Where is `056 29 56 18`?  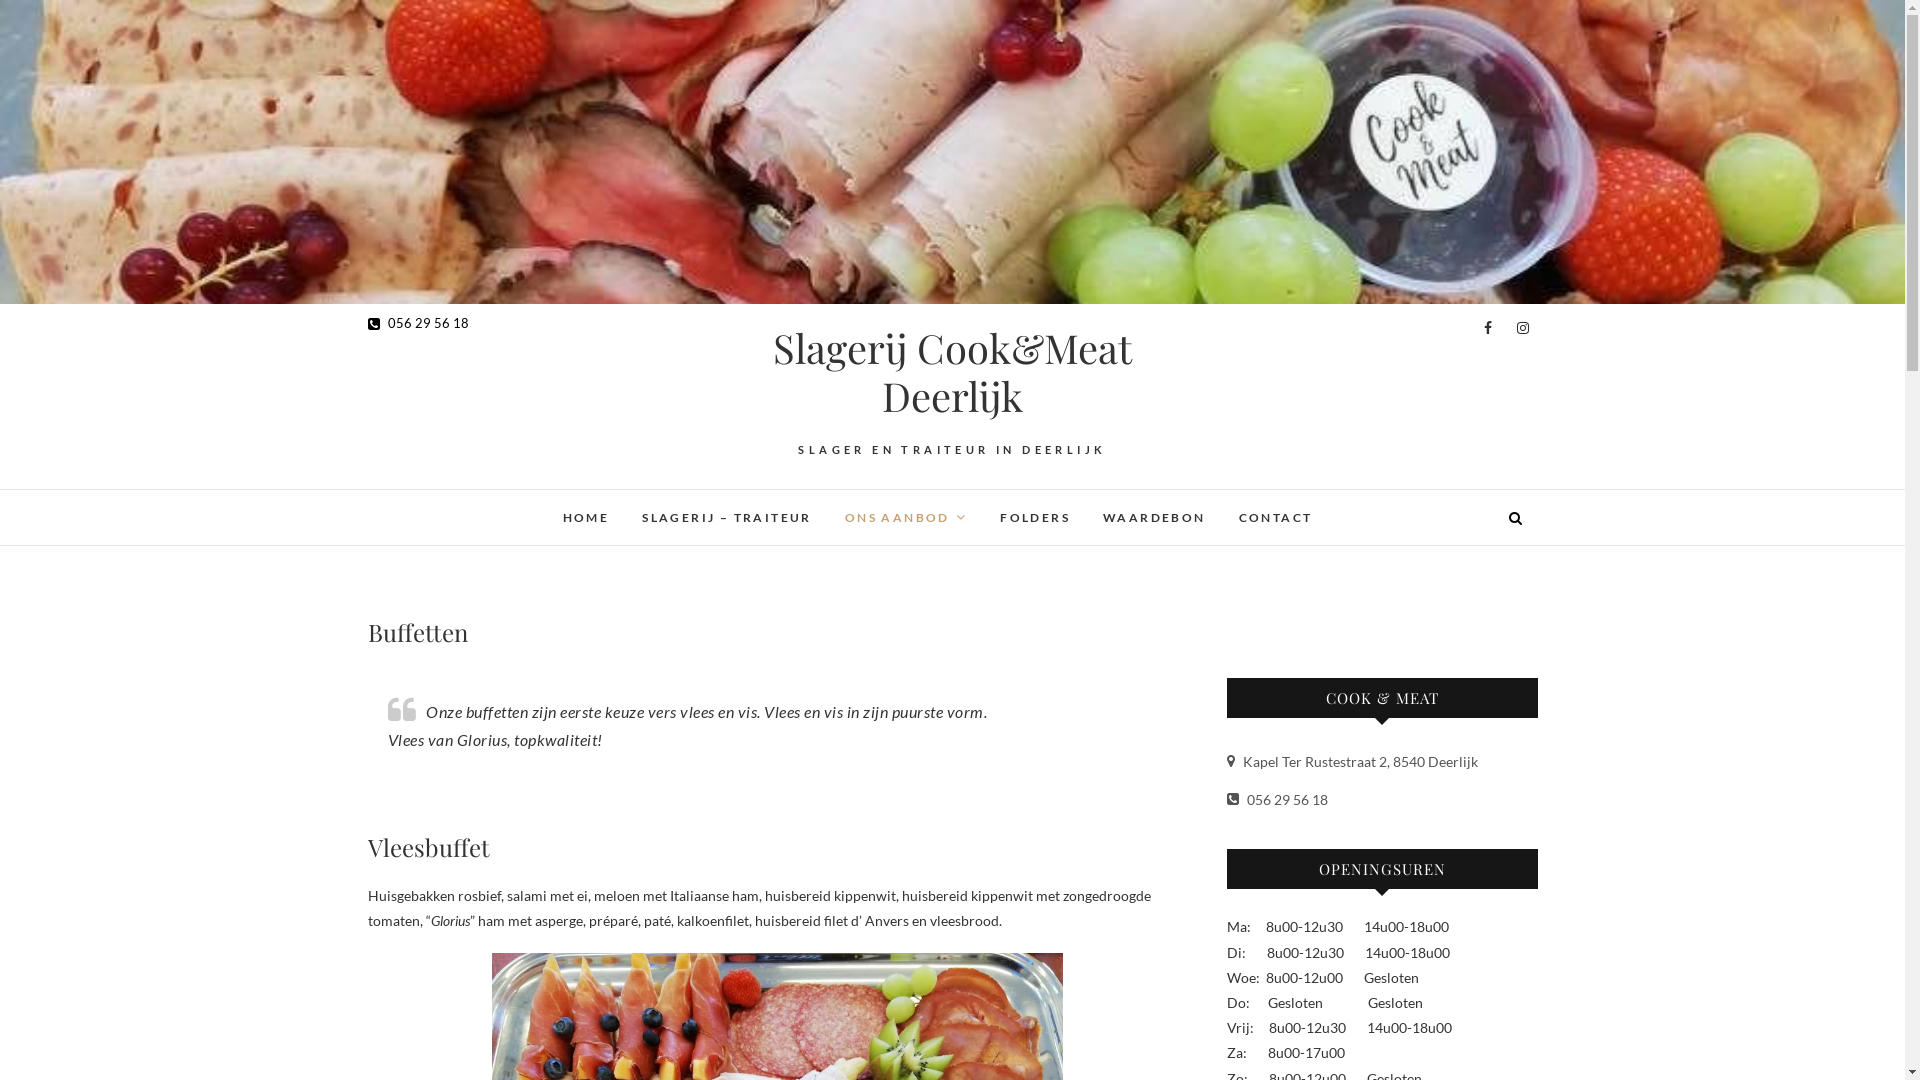
056 29 56 18 is located at coordinates (1276, 800).